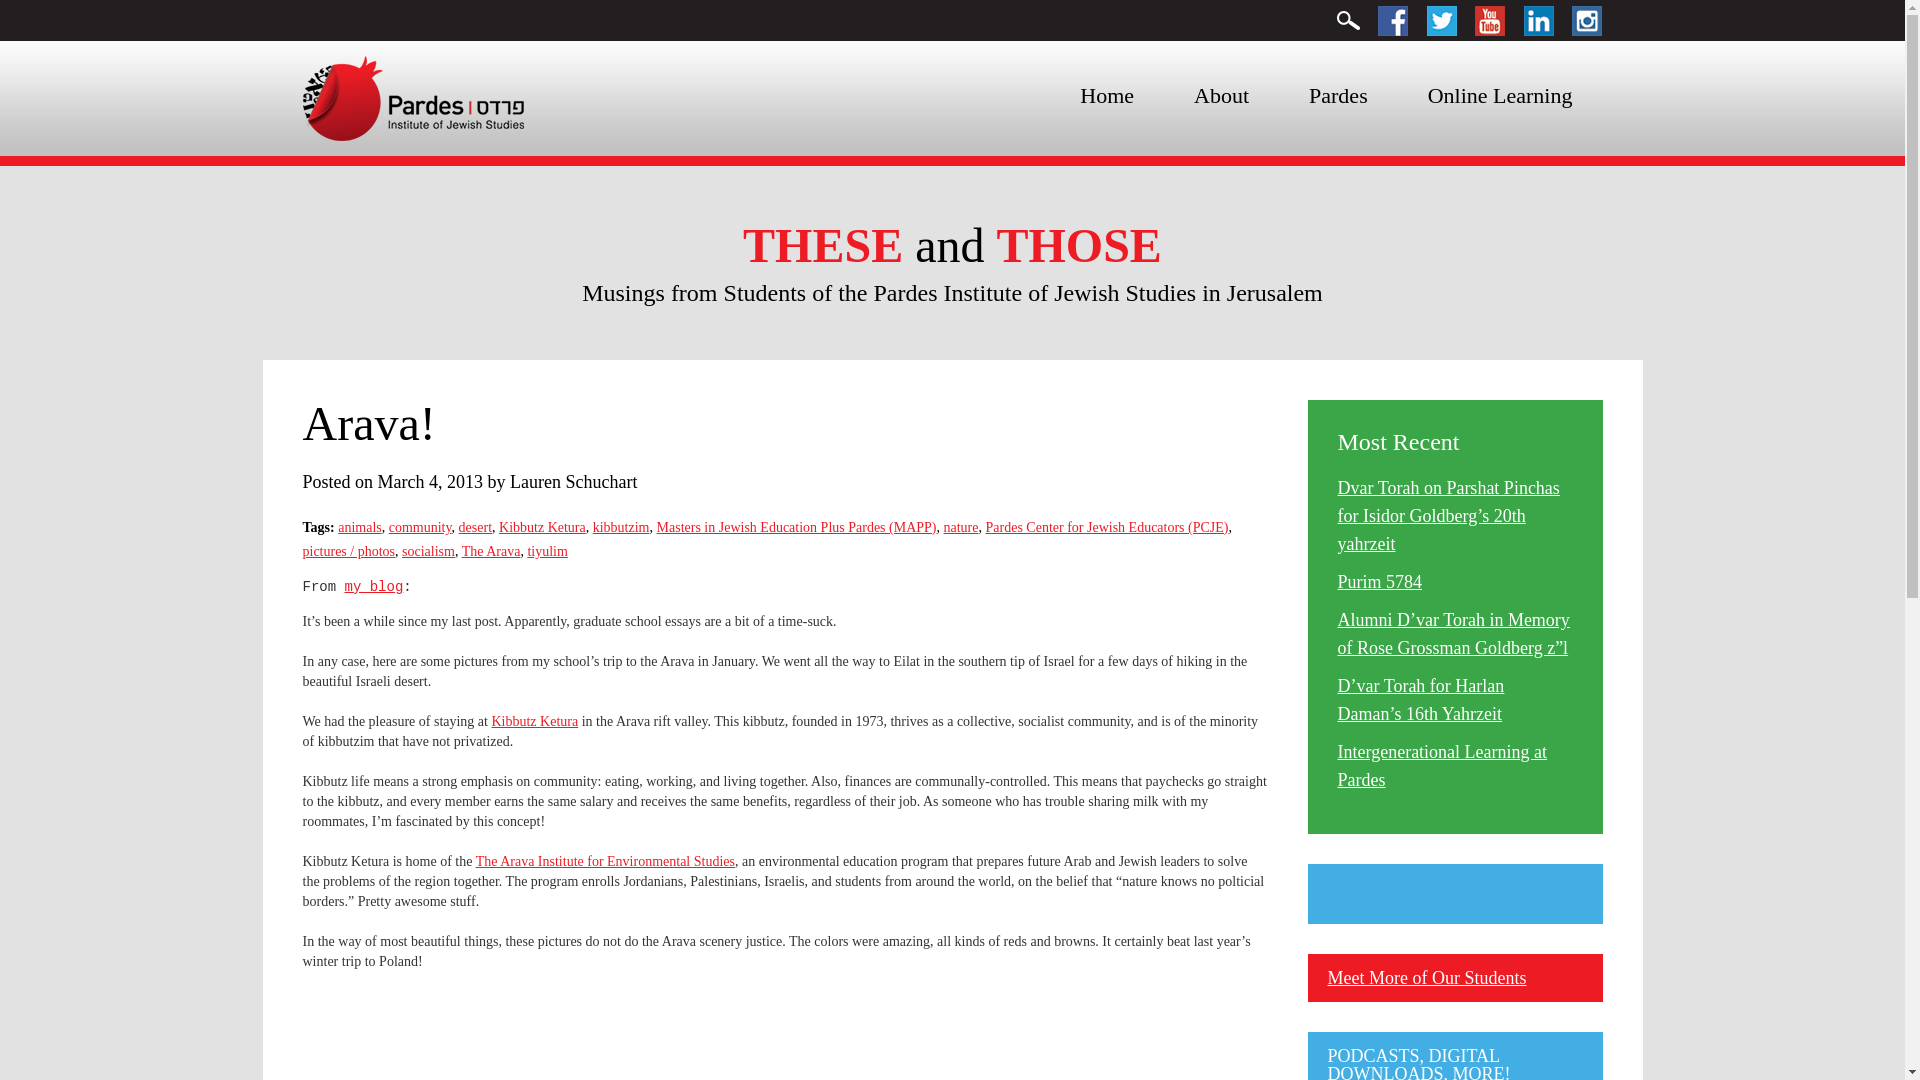  Describe the element at coordinates (374, 586) in the screenshot. I see `my blog` at that location.